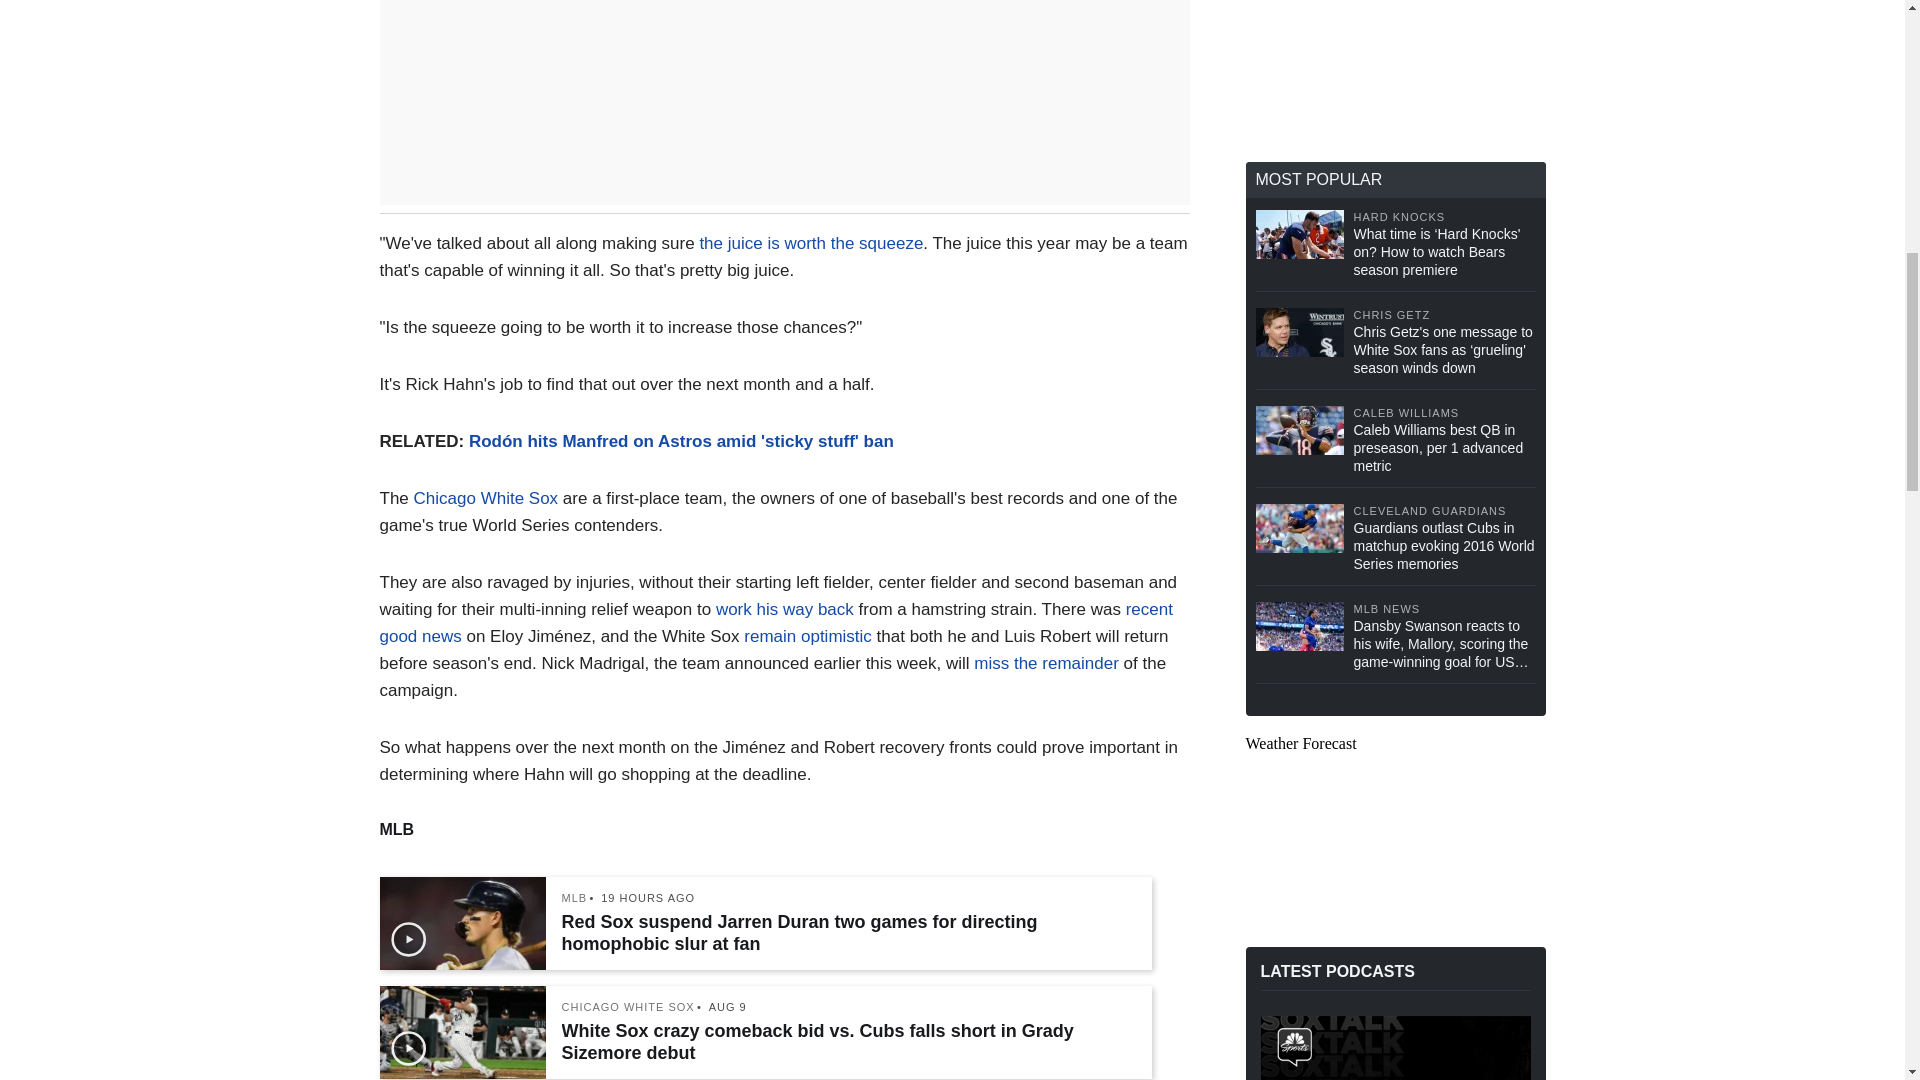 The image size is (1920, 1080). I want to click on miss the remainder, so click(1046, 663).